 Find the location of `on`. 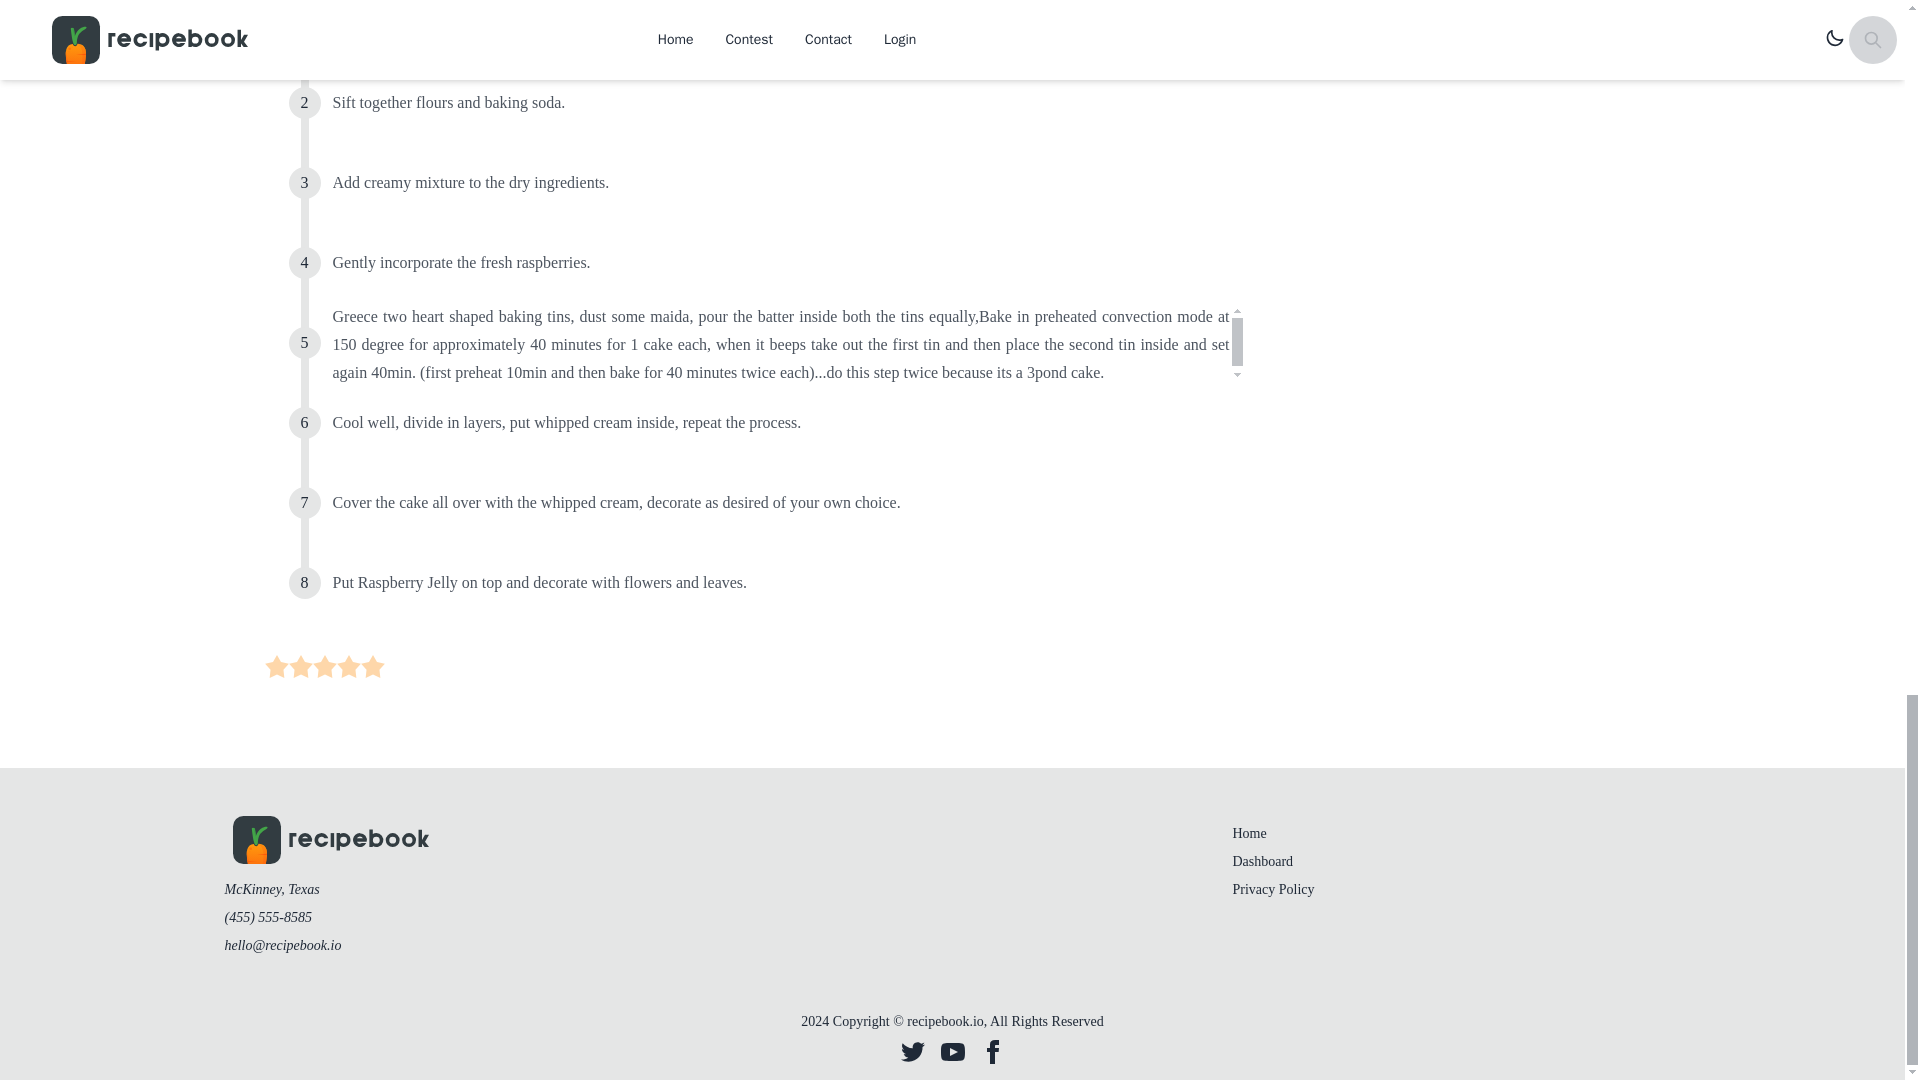

on is located at coordinates (300, 666).